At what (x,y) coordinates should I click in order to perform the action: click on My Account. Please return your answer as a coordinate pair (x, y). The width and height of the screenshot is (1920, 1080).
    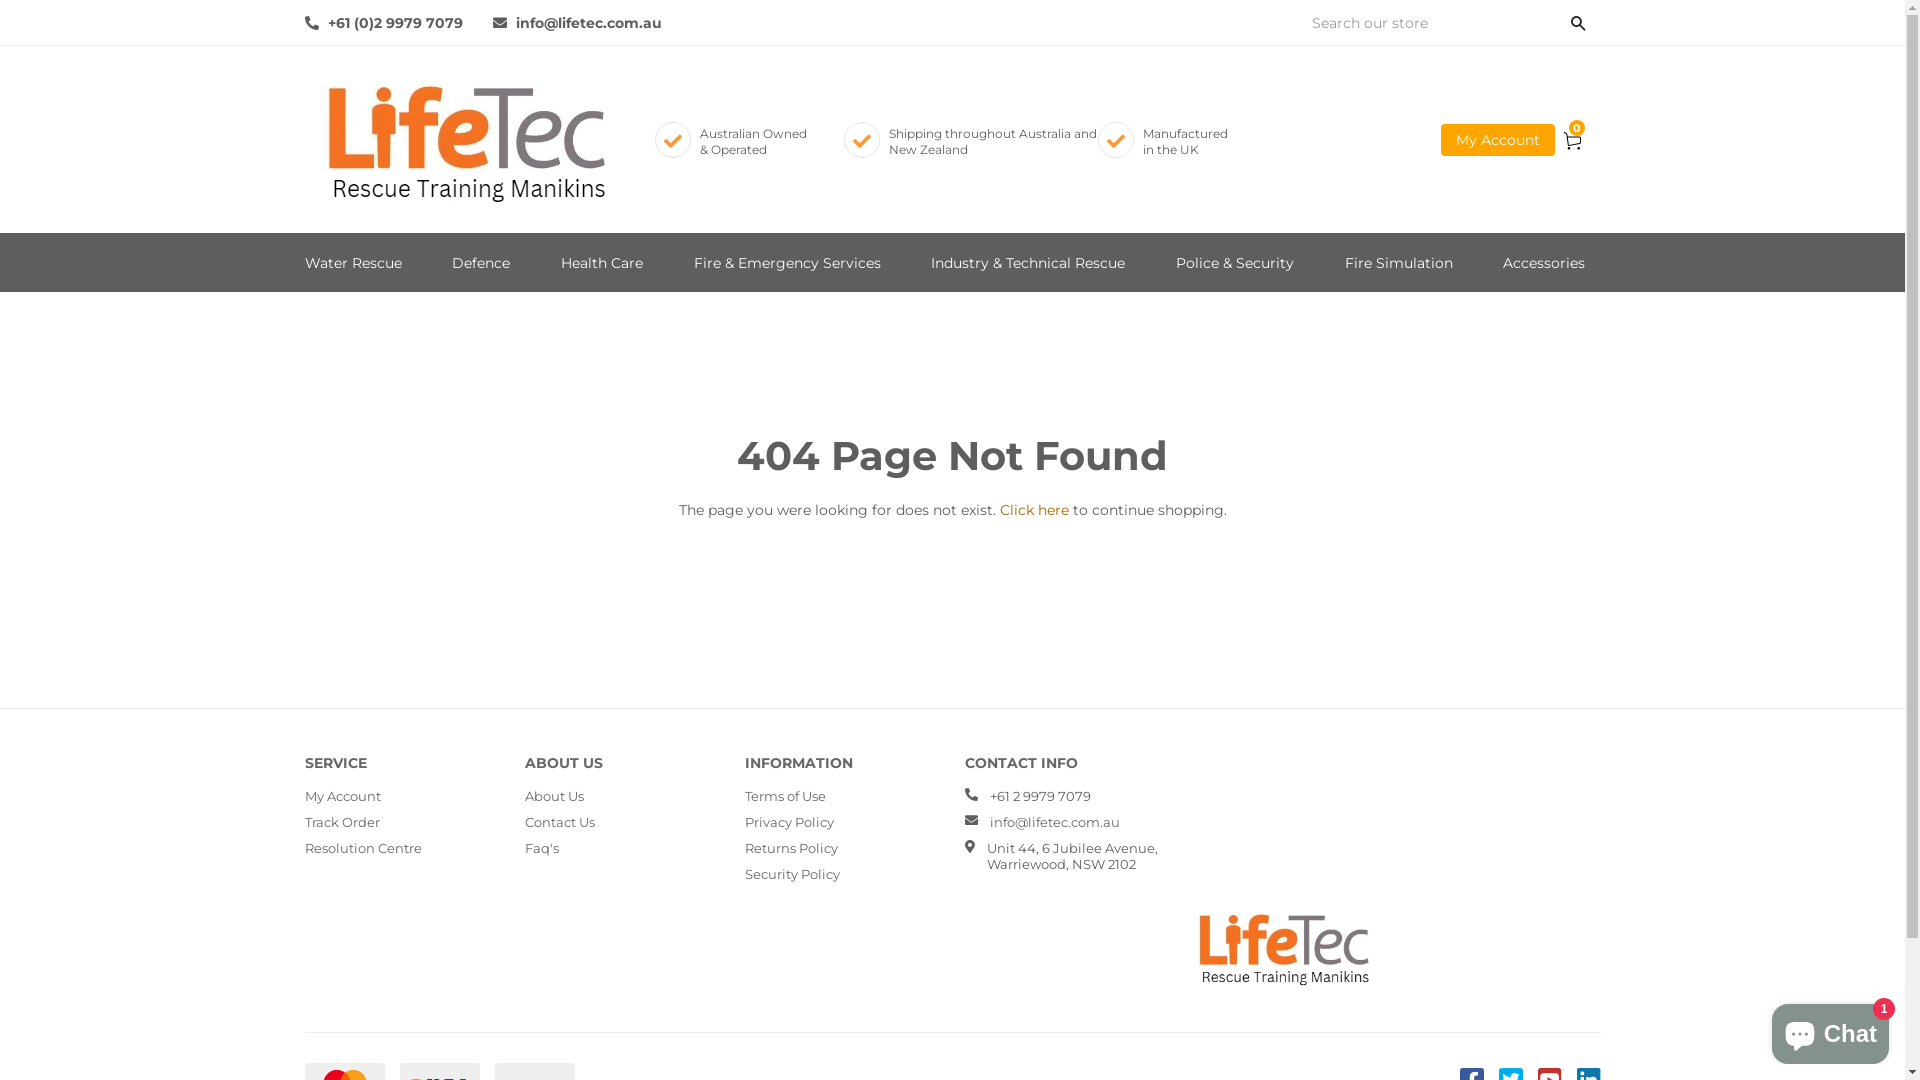
    Looking at the image, I should click on (1497, 140).